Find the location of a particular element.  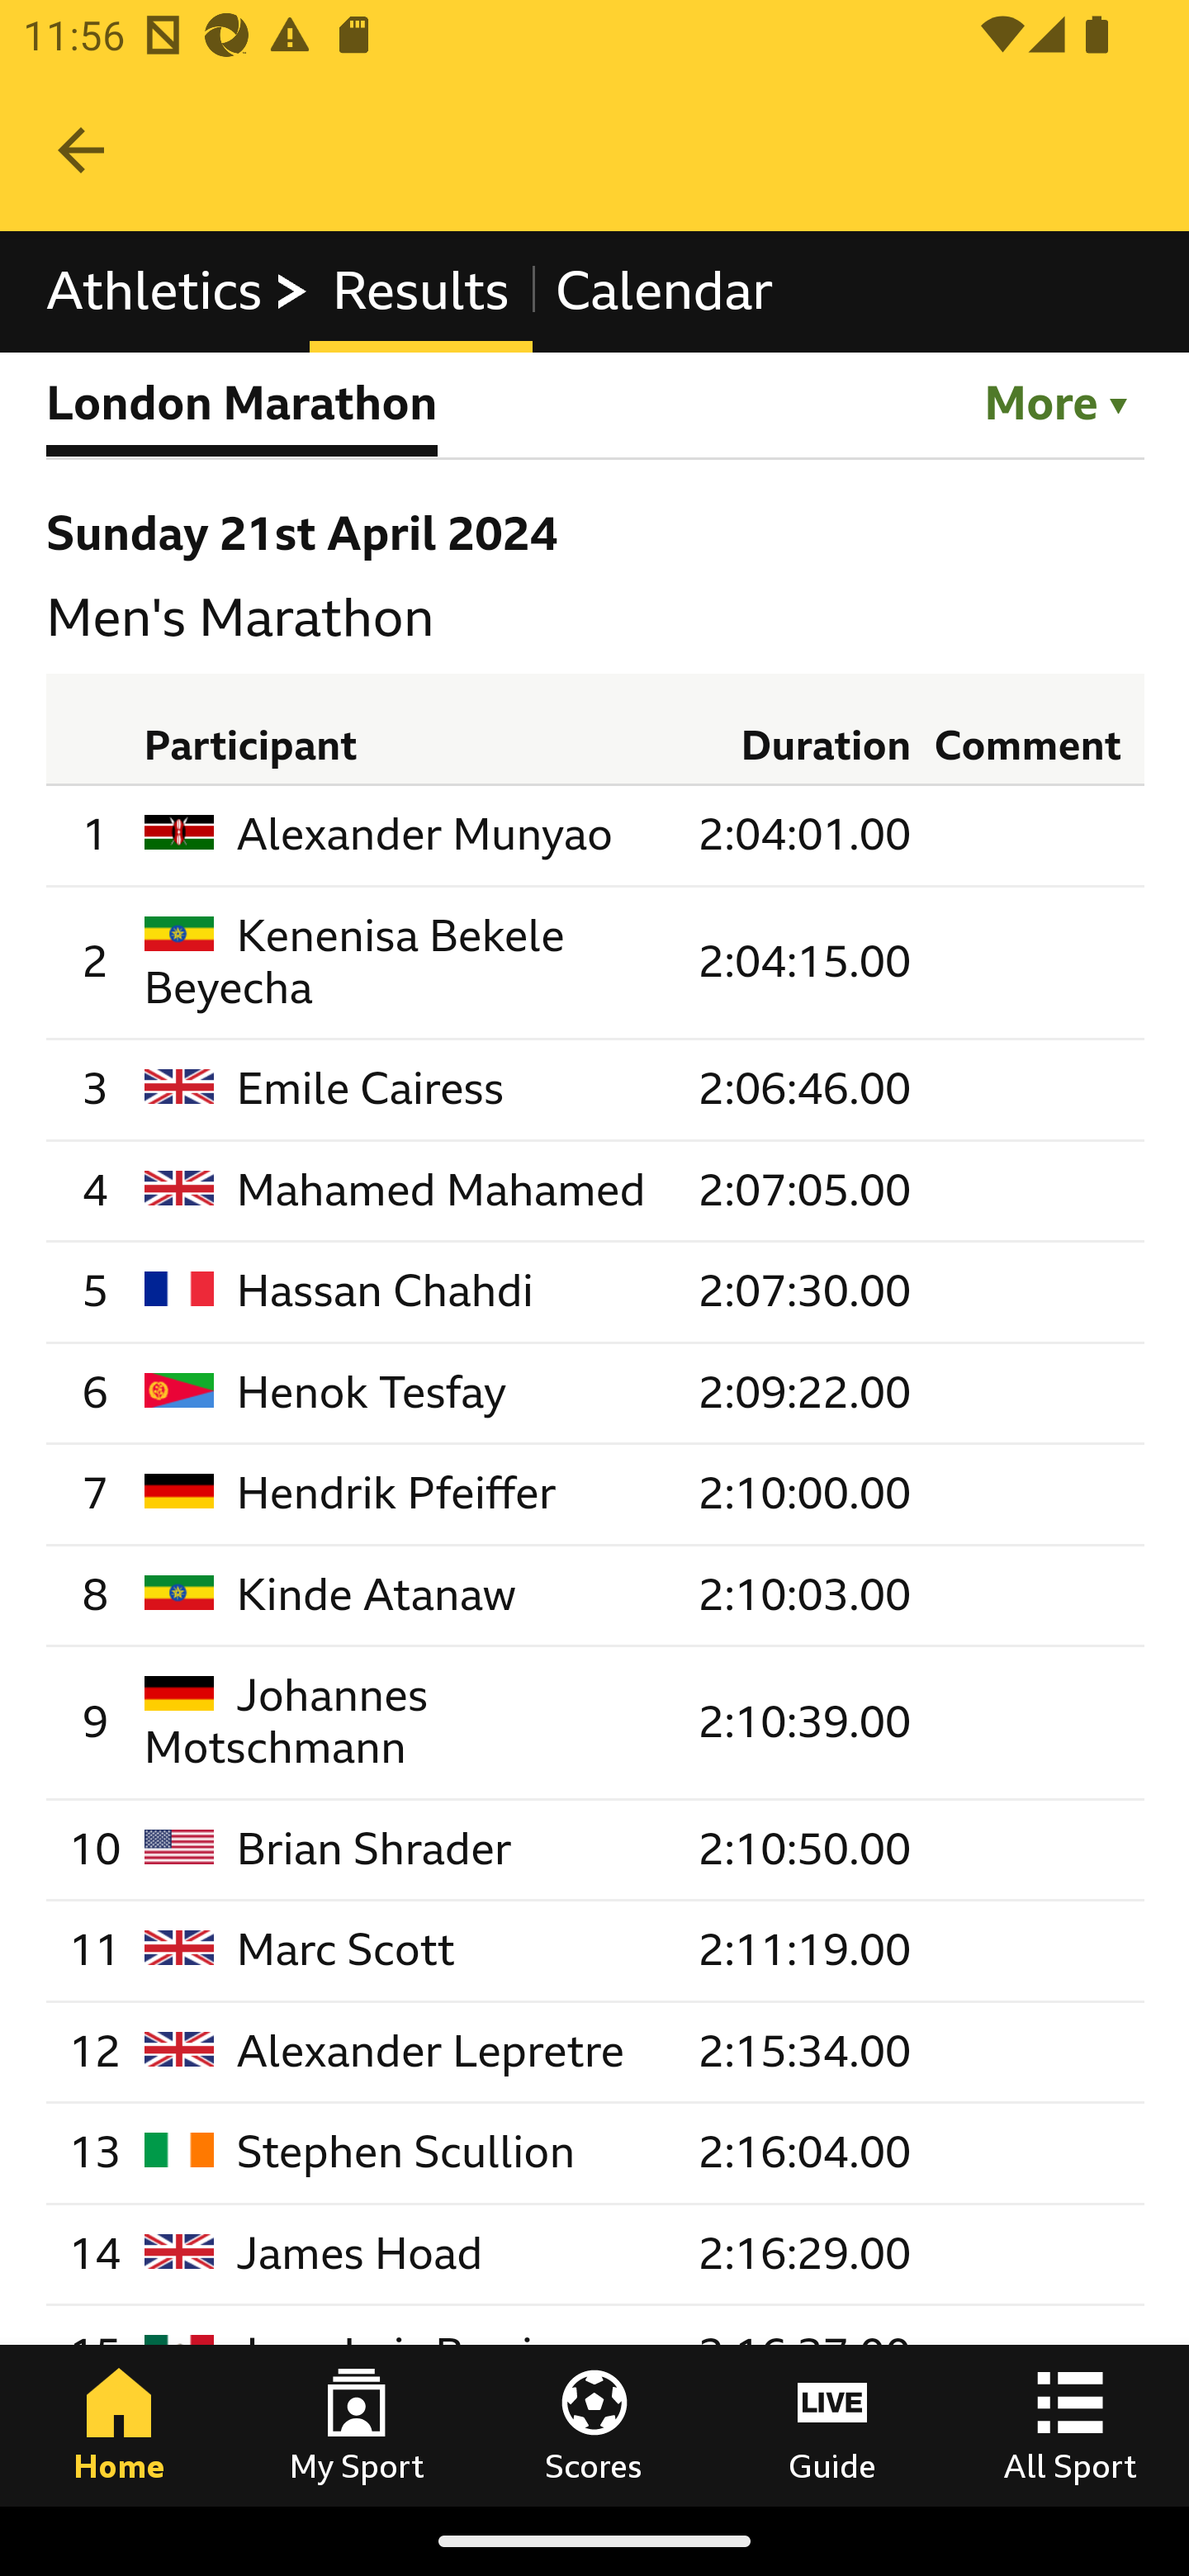

All Sport is located at coordinates (1070, 2425).